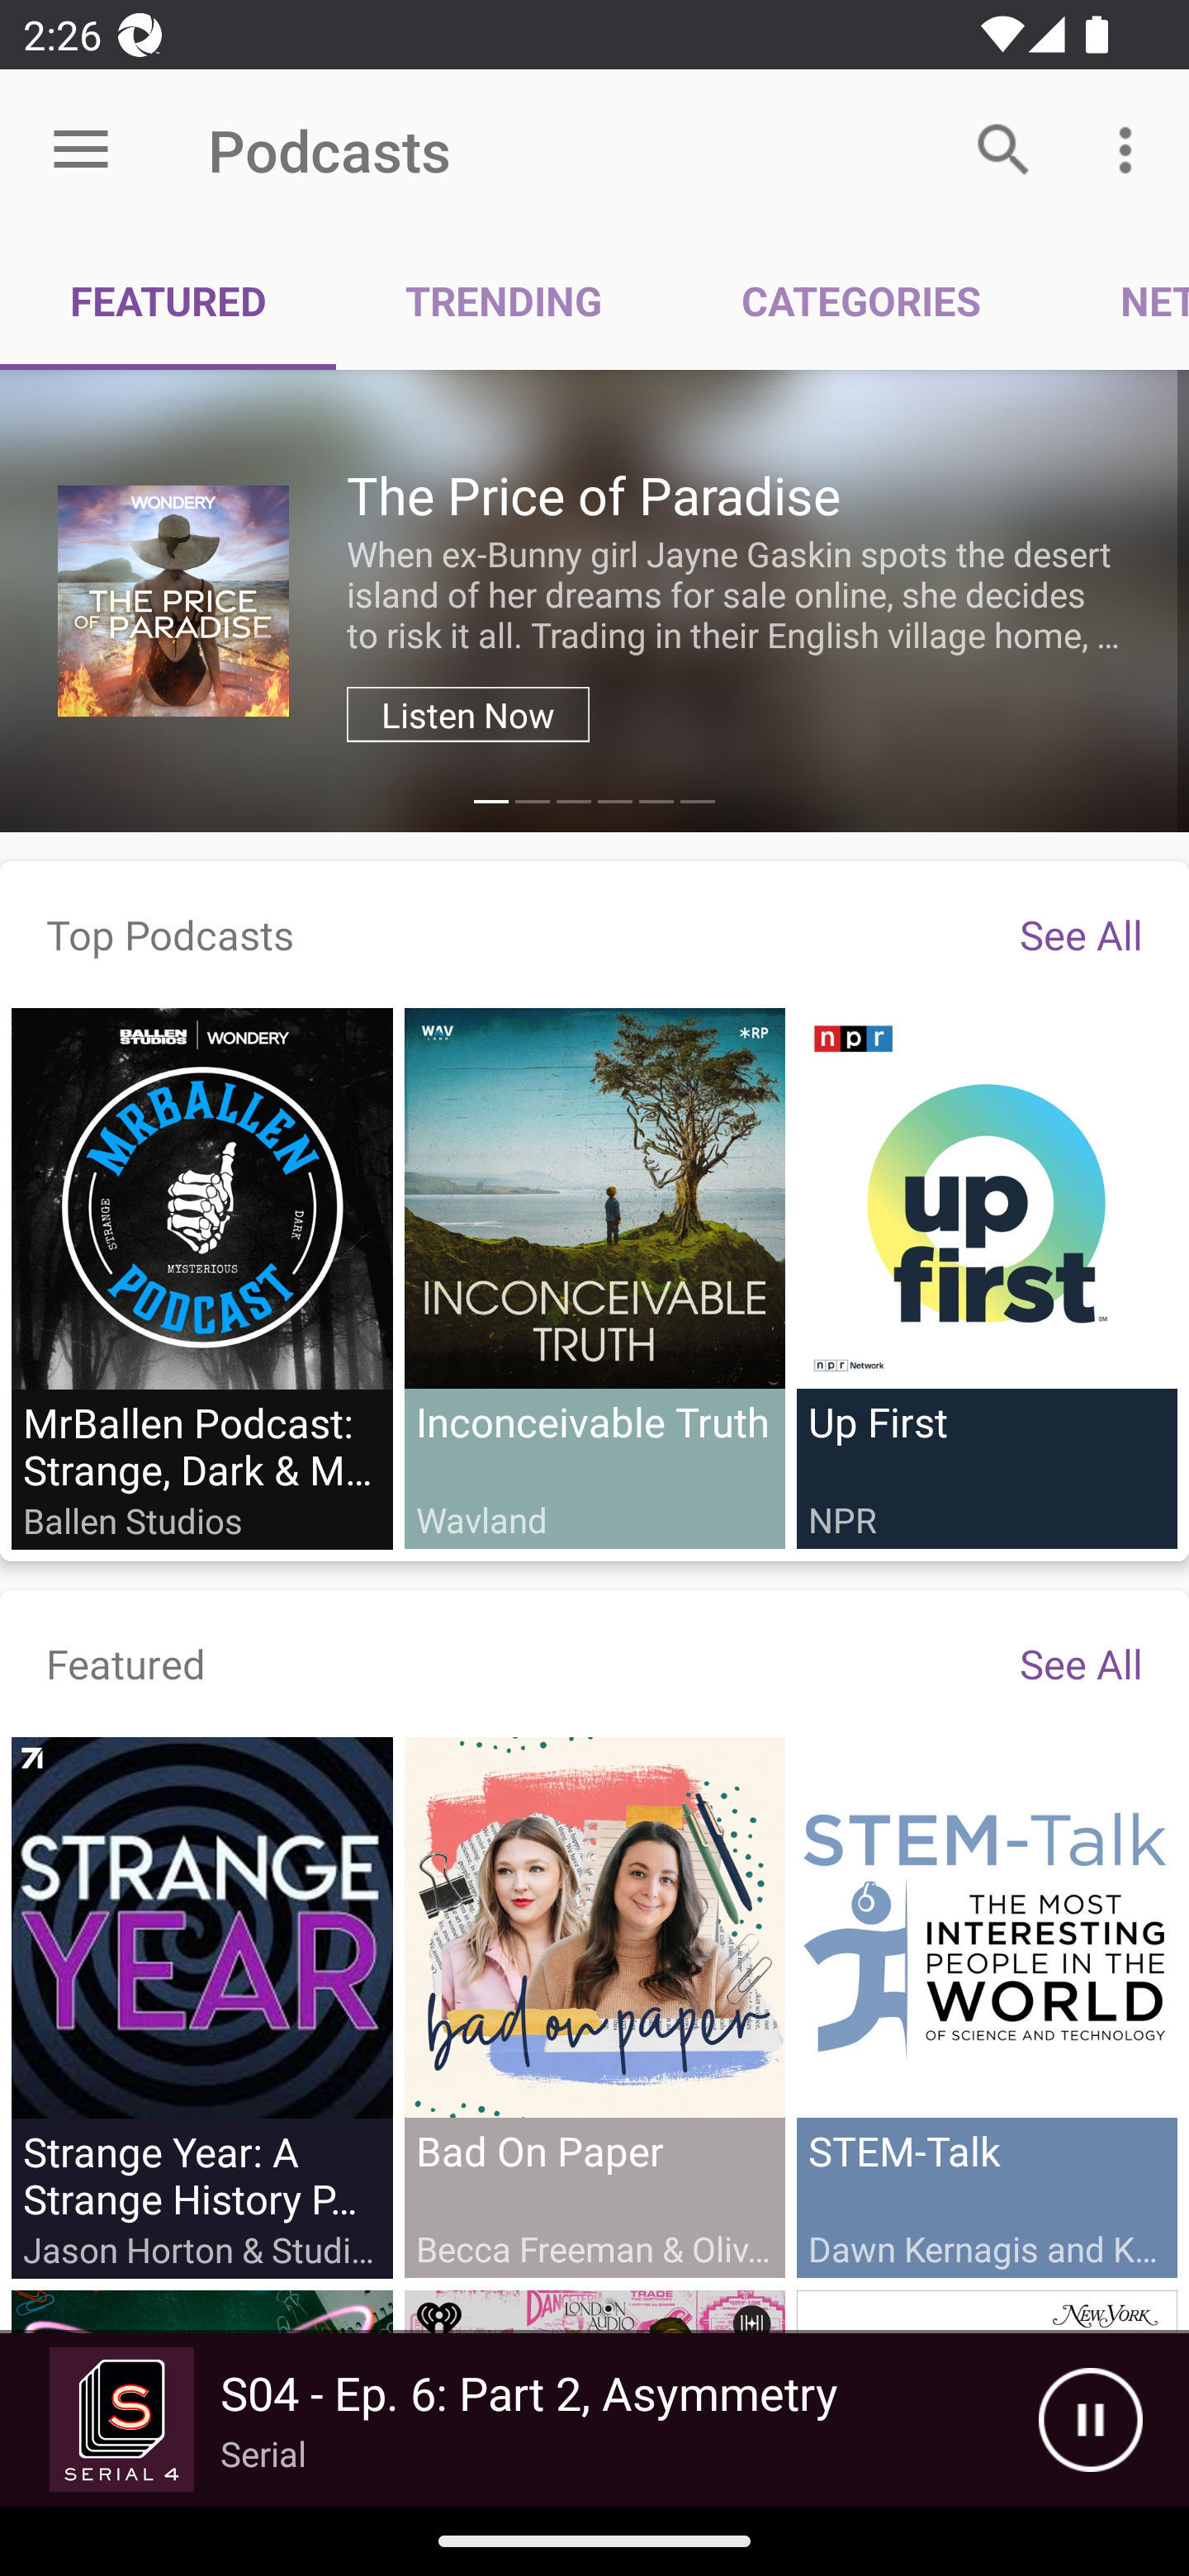 This screenshot has height=2576, width=1189. Describe the element at coordinates (594, 1277) in the screenshot. I see `Inconceivable Truth Wavland` at that location.